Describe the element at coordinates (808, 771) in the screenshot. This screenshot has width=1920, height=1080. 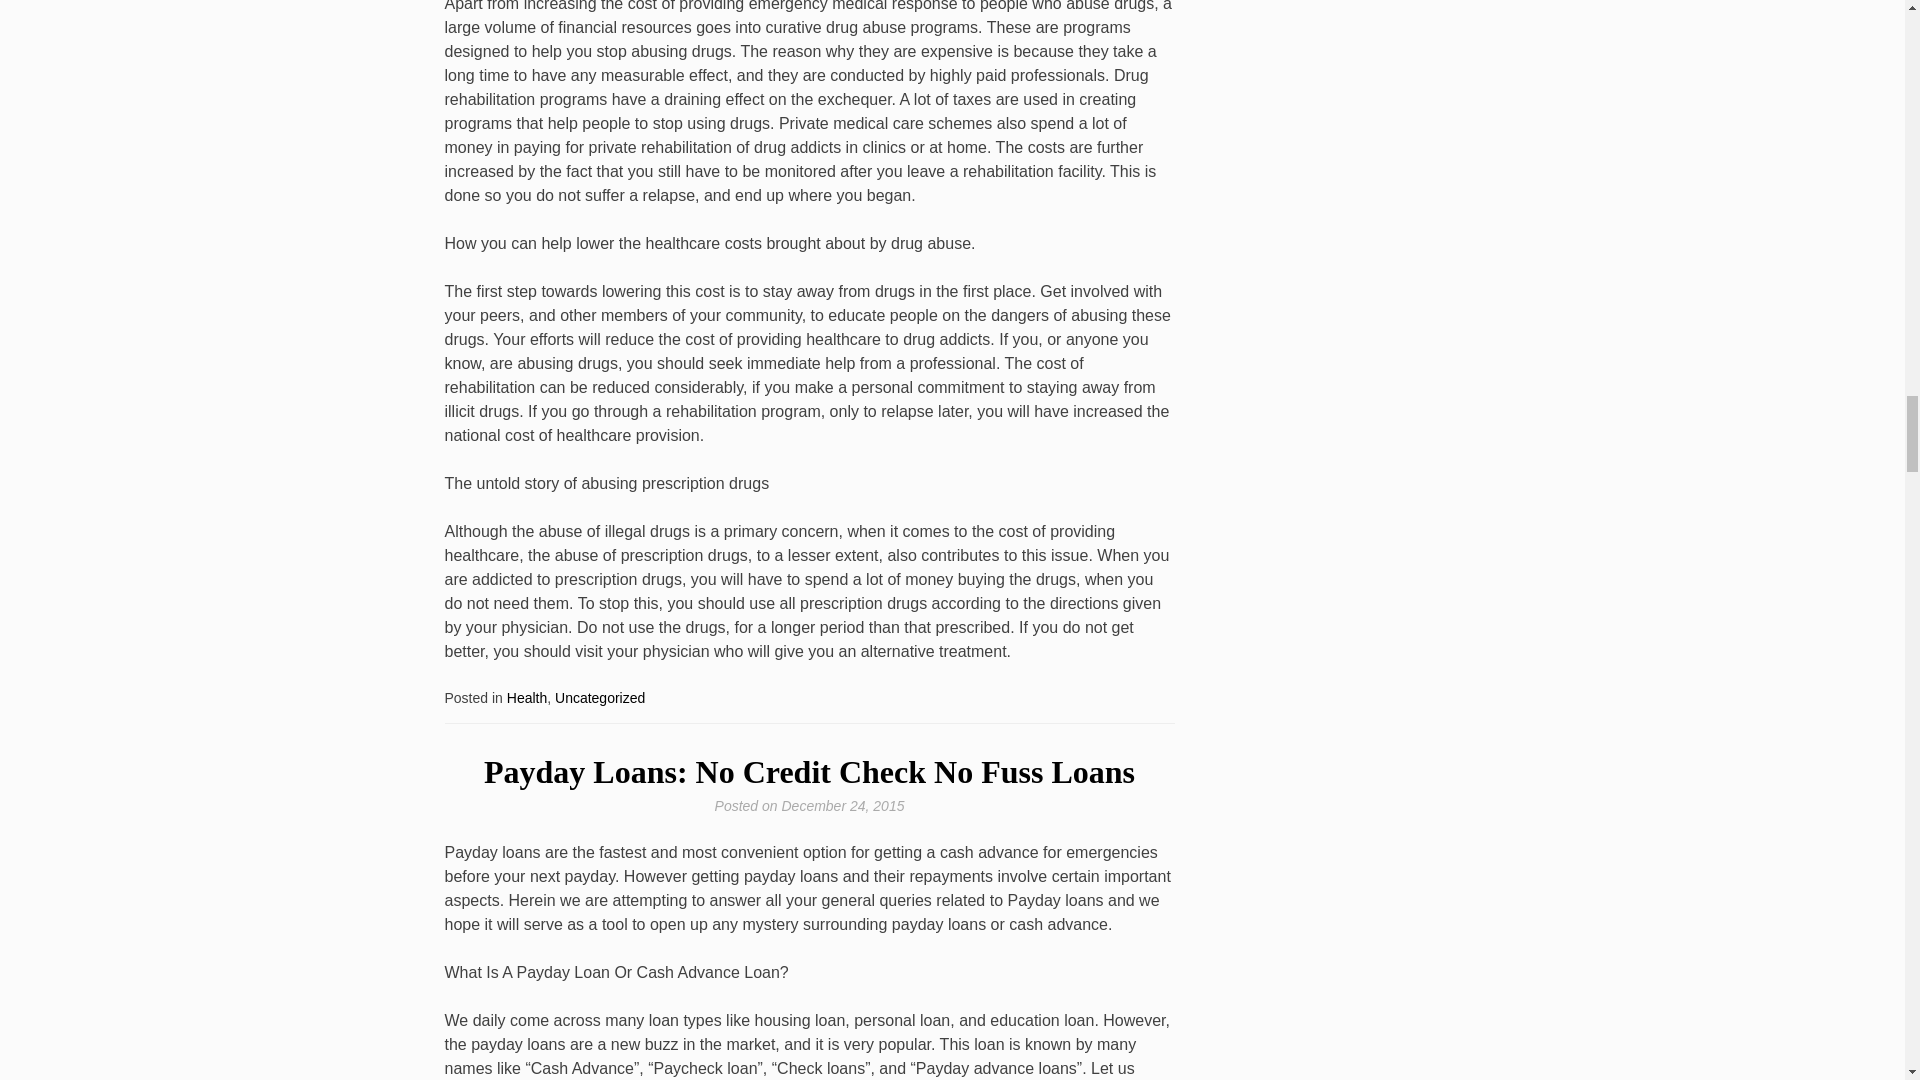
I see `Payday Loans: No Credit Check No Fuss Loans` at that location.